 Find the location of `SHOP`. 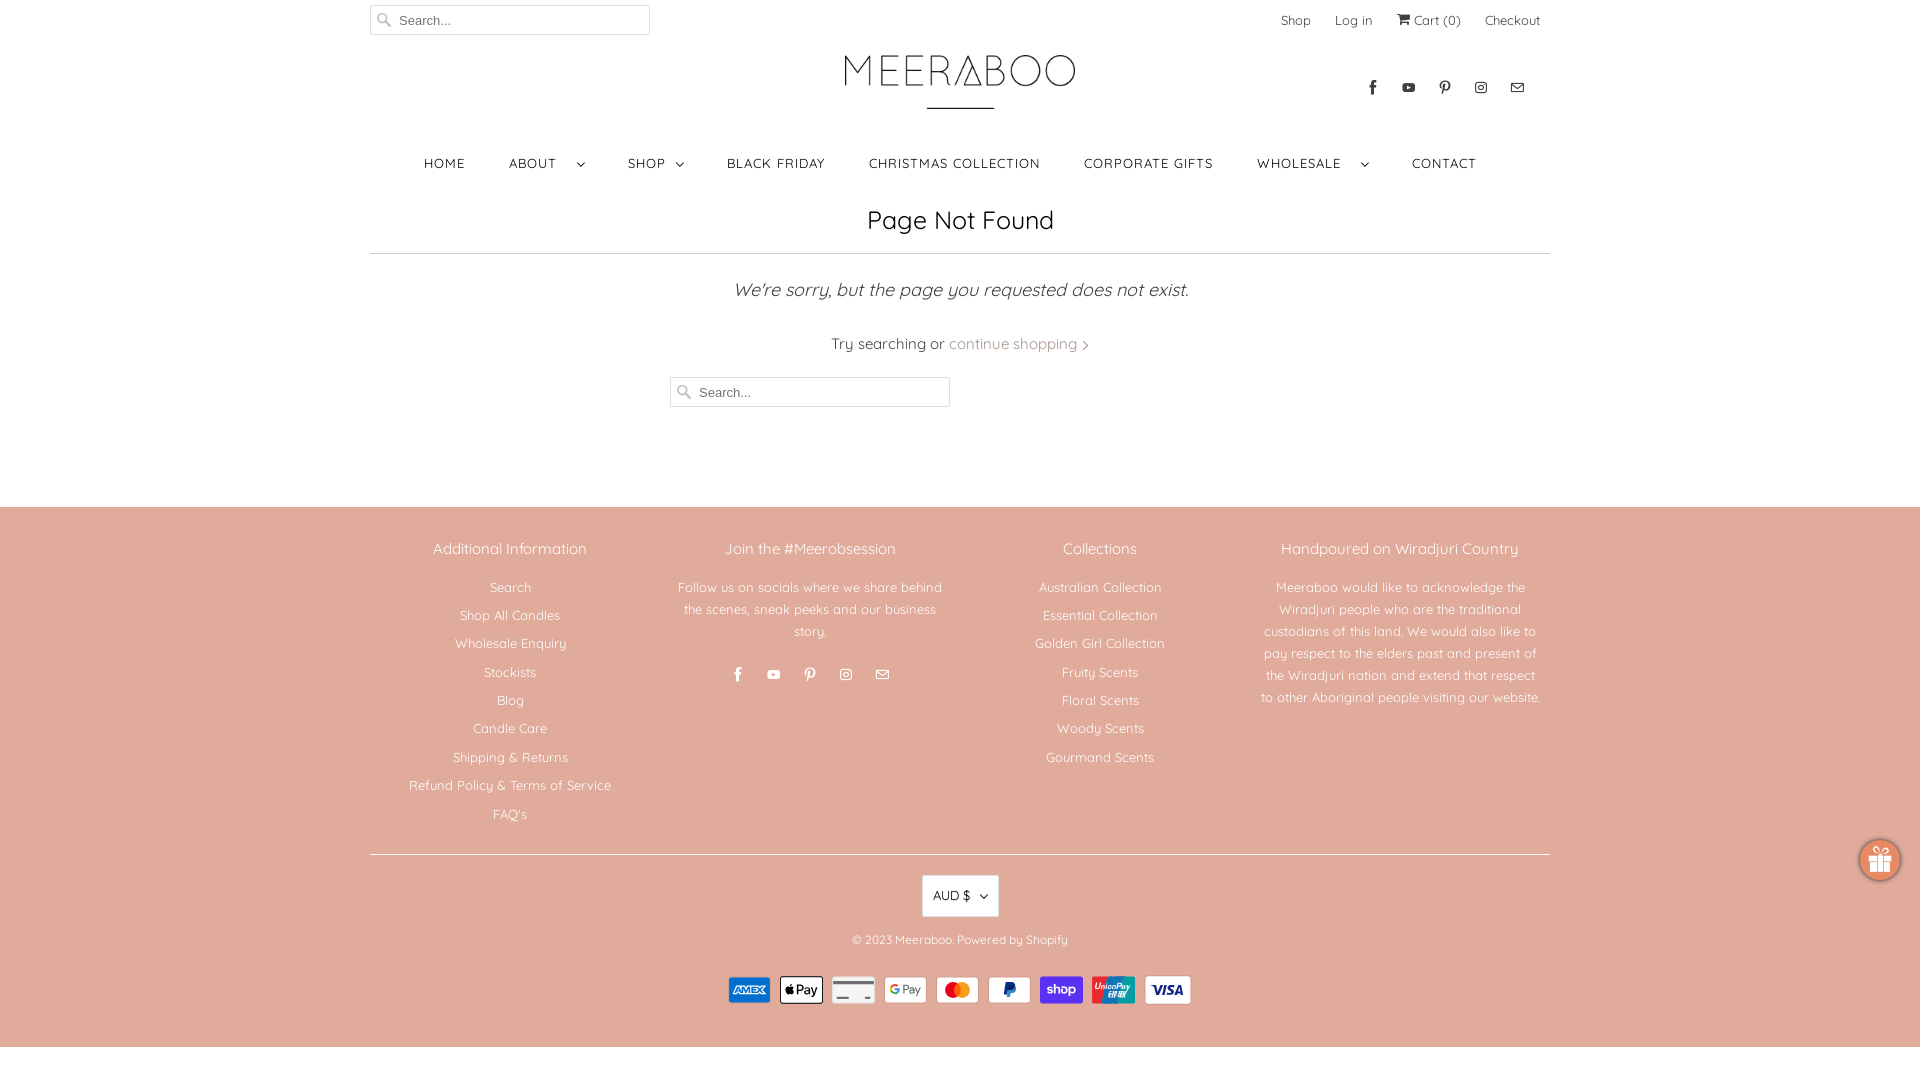

SHOP is located at coordinates (656, 164).